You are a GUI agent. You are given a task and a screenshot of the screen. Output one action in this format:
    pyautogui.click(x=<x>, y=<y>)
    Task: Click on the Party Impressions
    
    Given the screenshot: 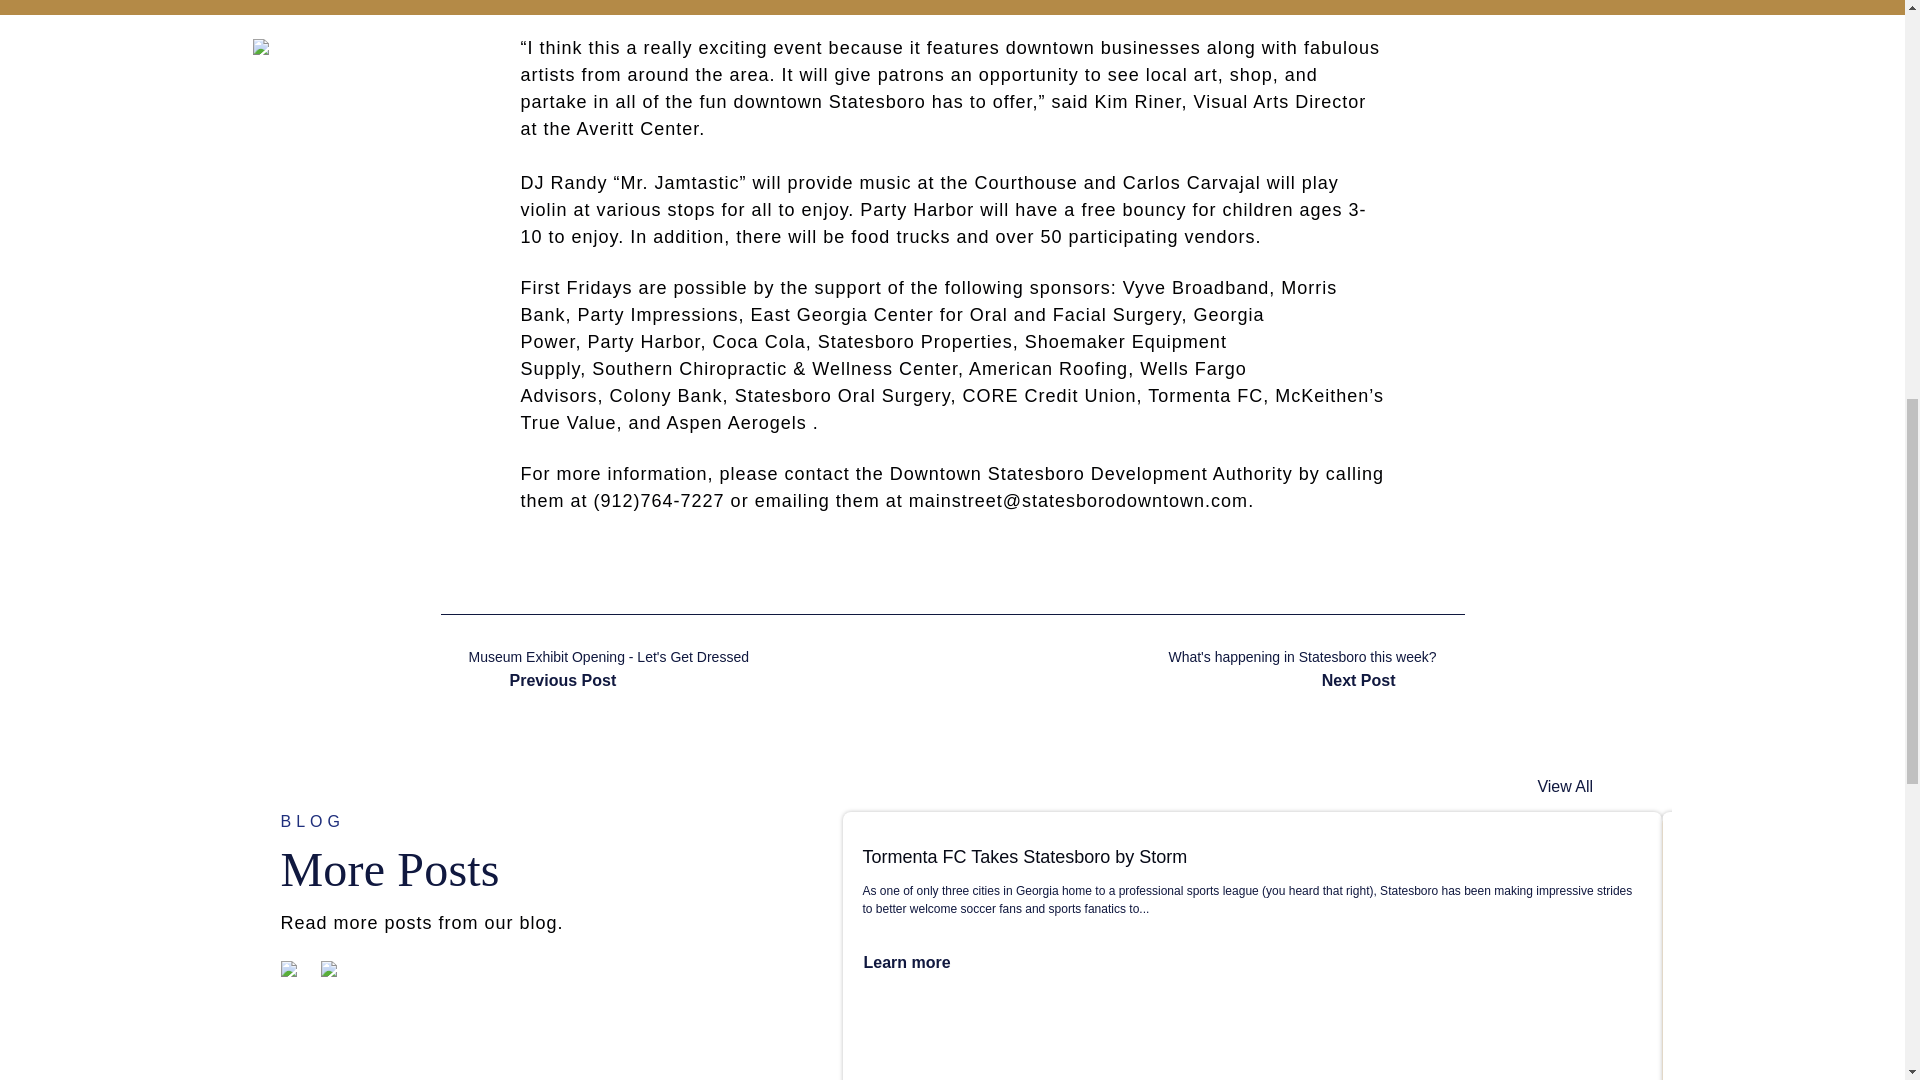 What is the action you would take?
    pyautogui.click(x=658, y=314)
    